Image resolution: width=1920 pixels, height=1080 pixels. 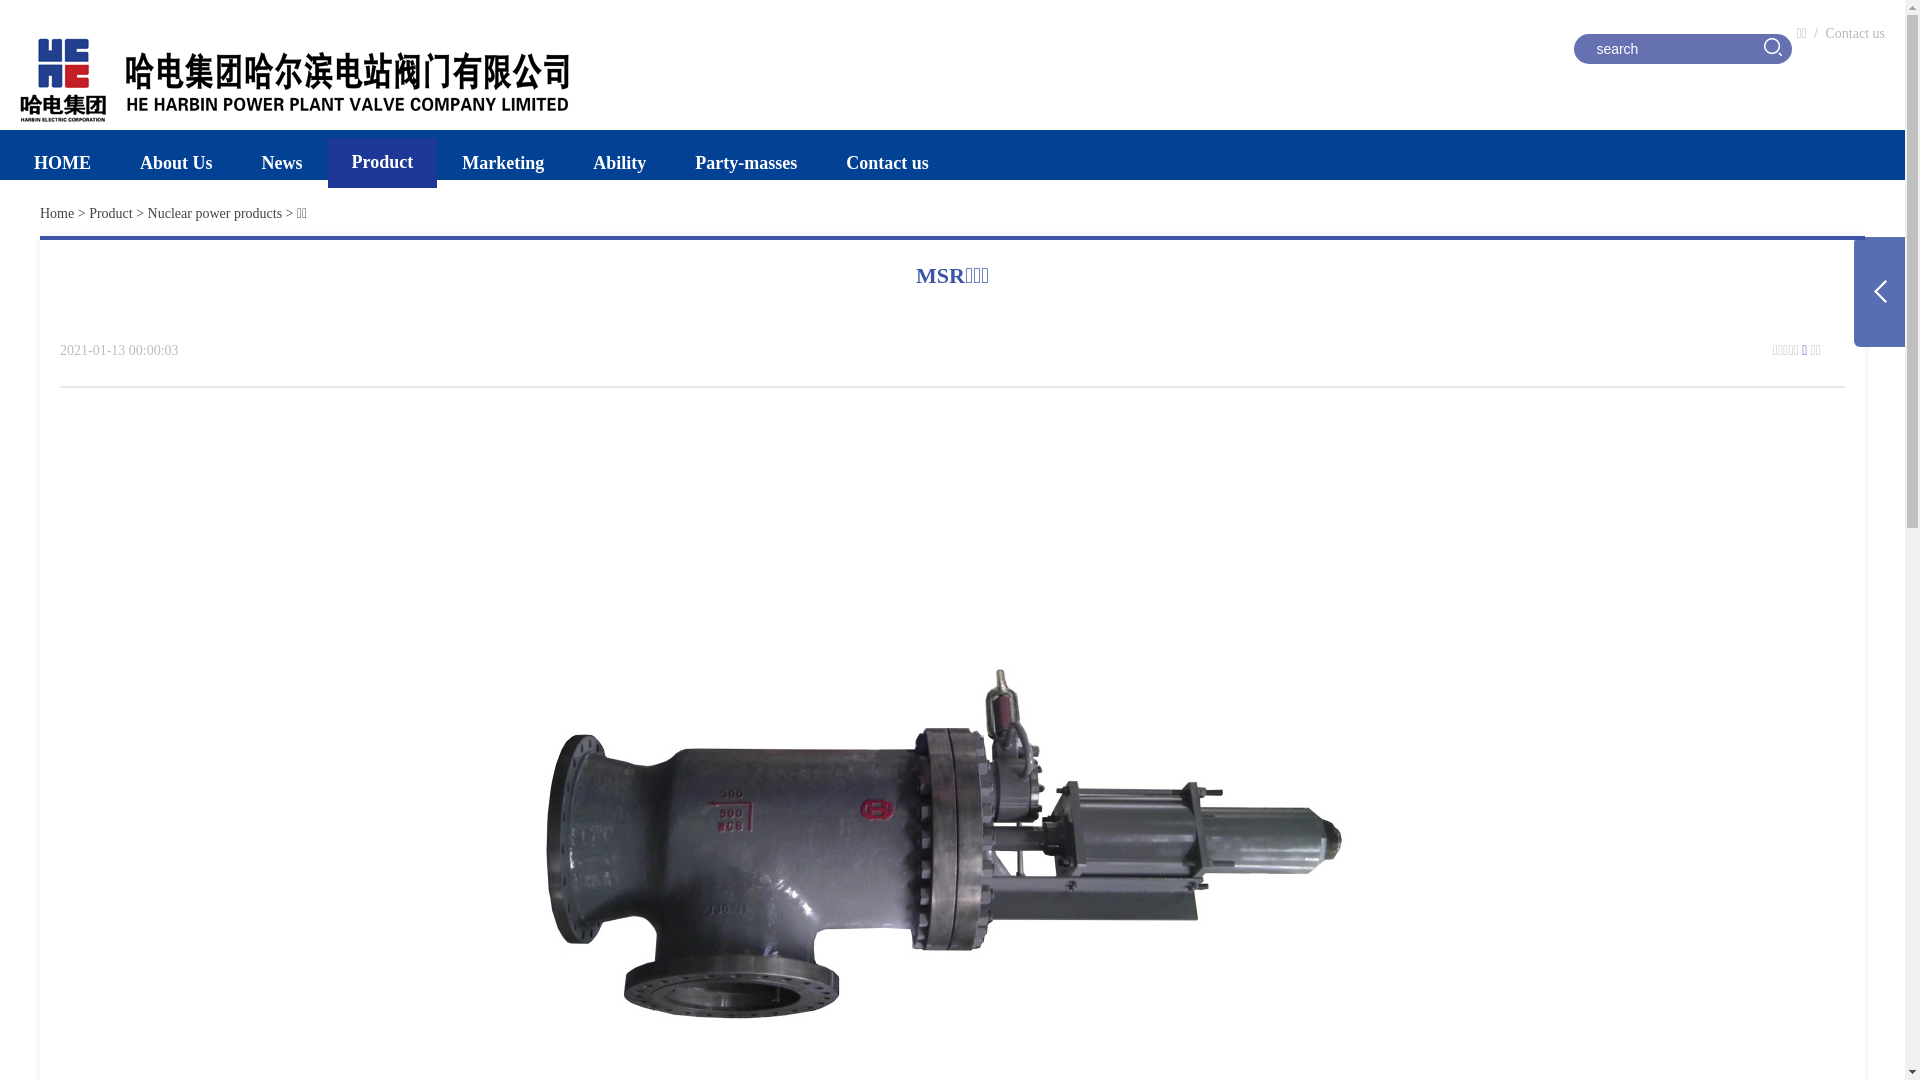 What do you see at coordinates (620, 163) in the screenshot?
I see `Ability` at bounding box center [620, 163].